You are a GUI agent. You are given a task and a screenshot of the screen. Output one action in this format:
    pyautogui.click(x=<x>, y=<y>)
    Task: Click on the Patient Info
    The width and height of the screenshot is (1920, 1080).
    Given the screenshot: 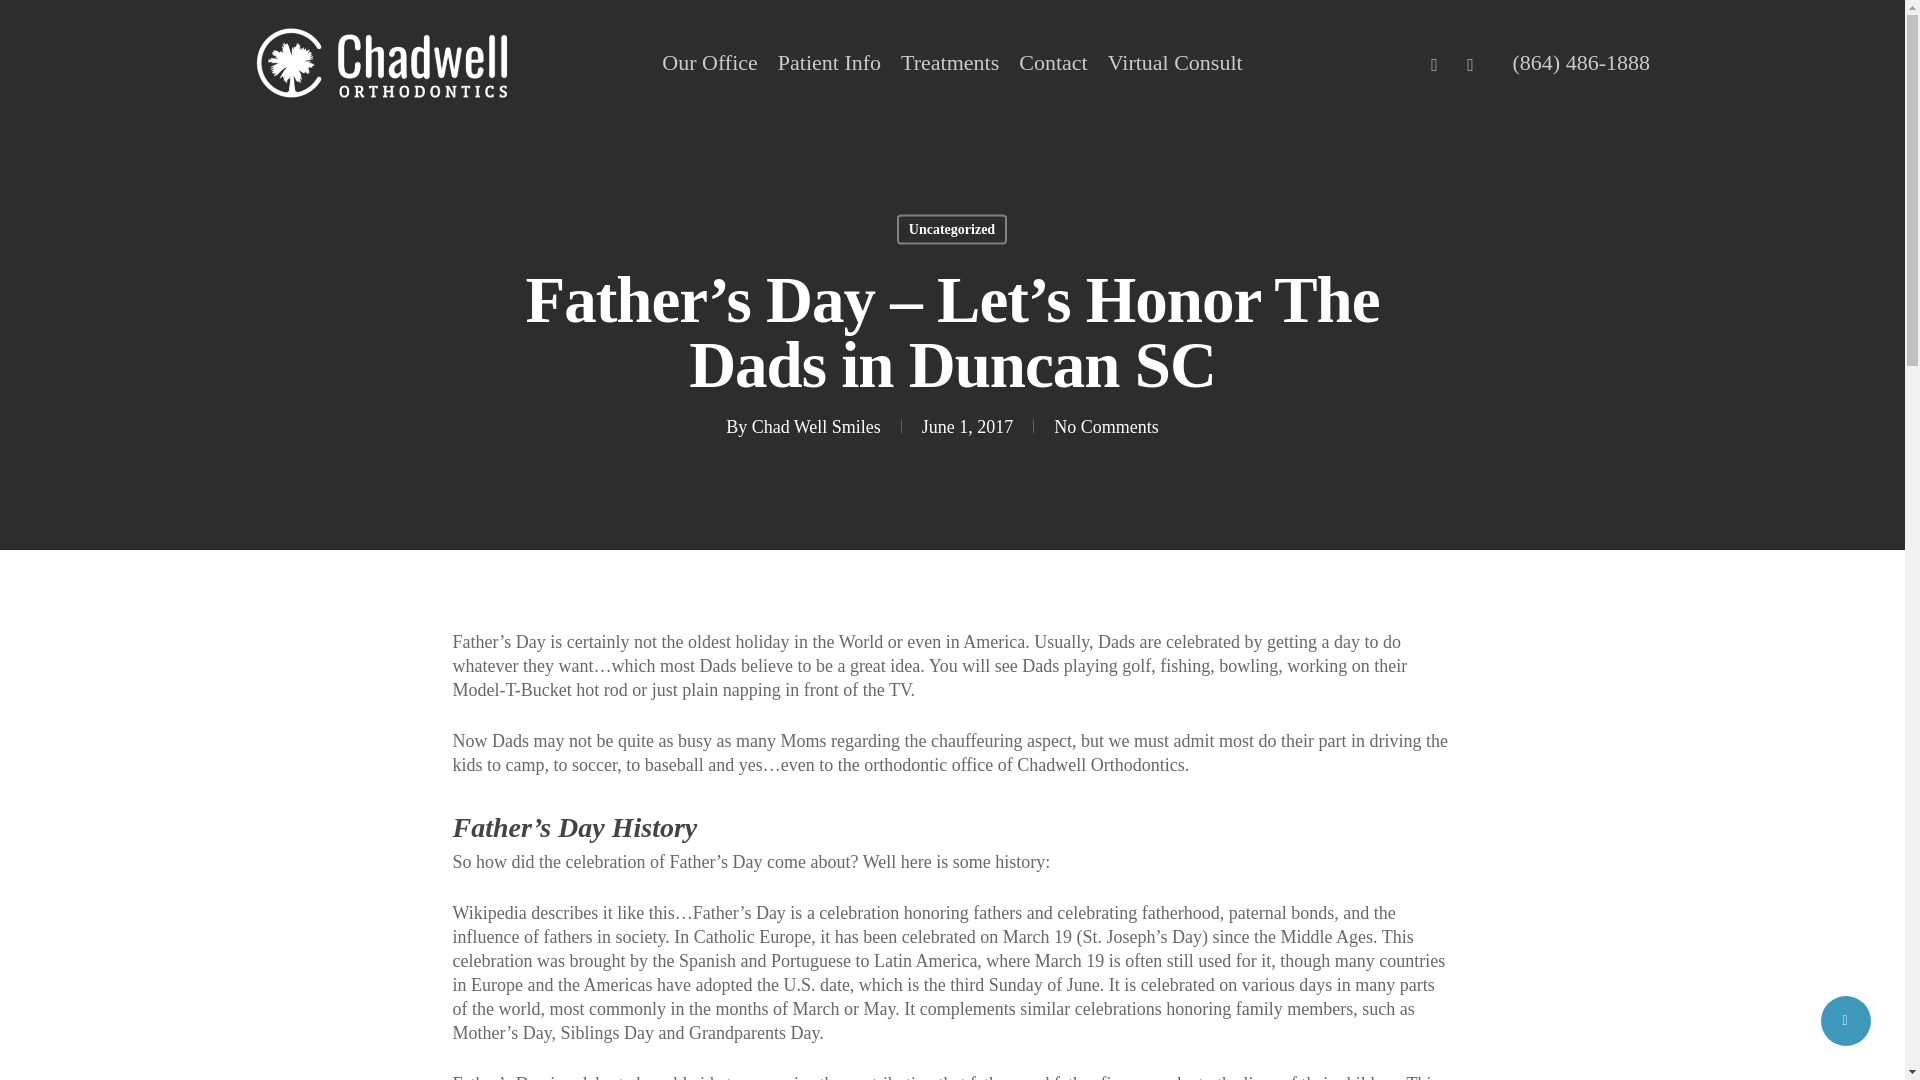 What is the action you would take?
    pyautogui.click(x=829, y=63)
    